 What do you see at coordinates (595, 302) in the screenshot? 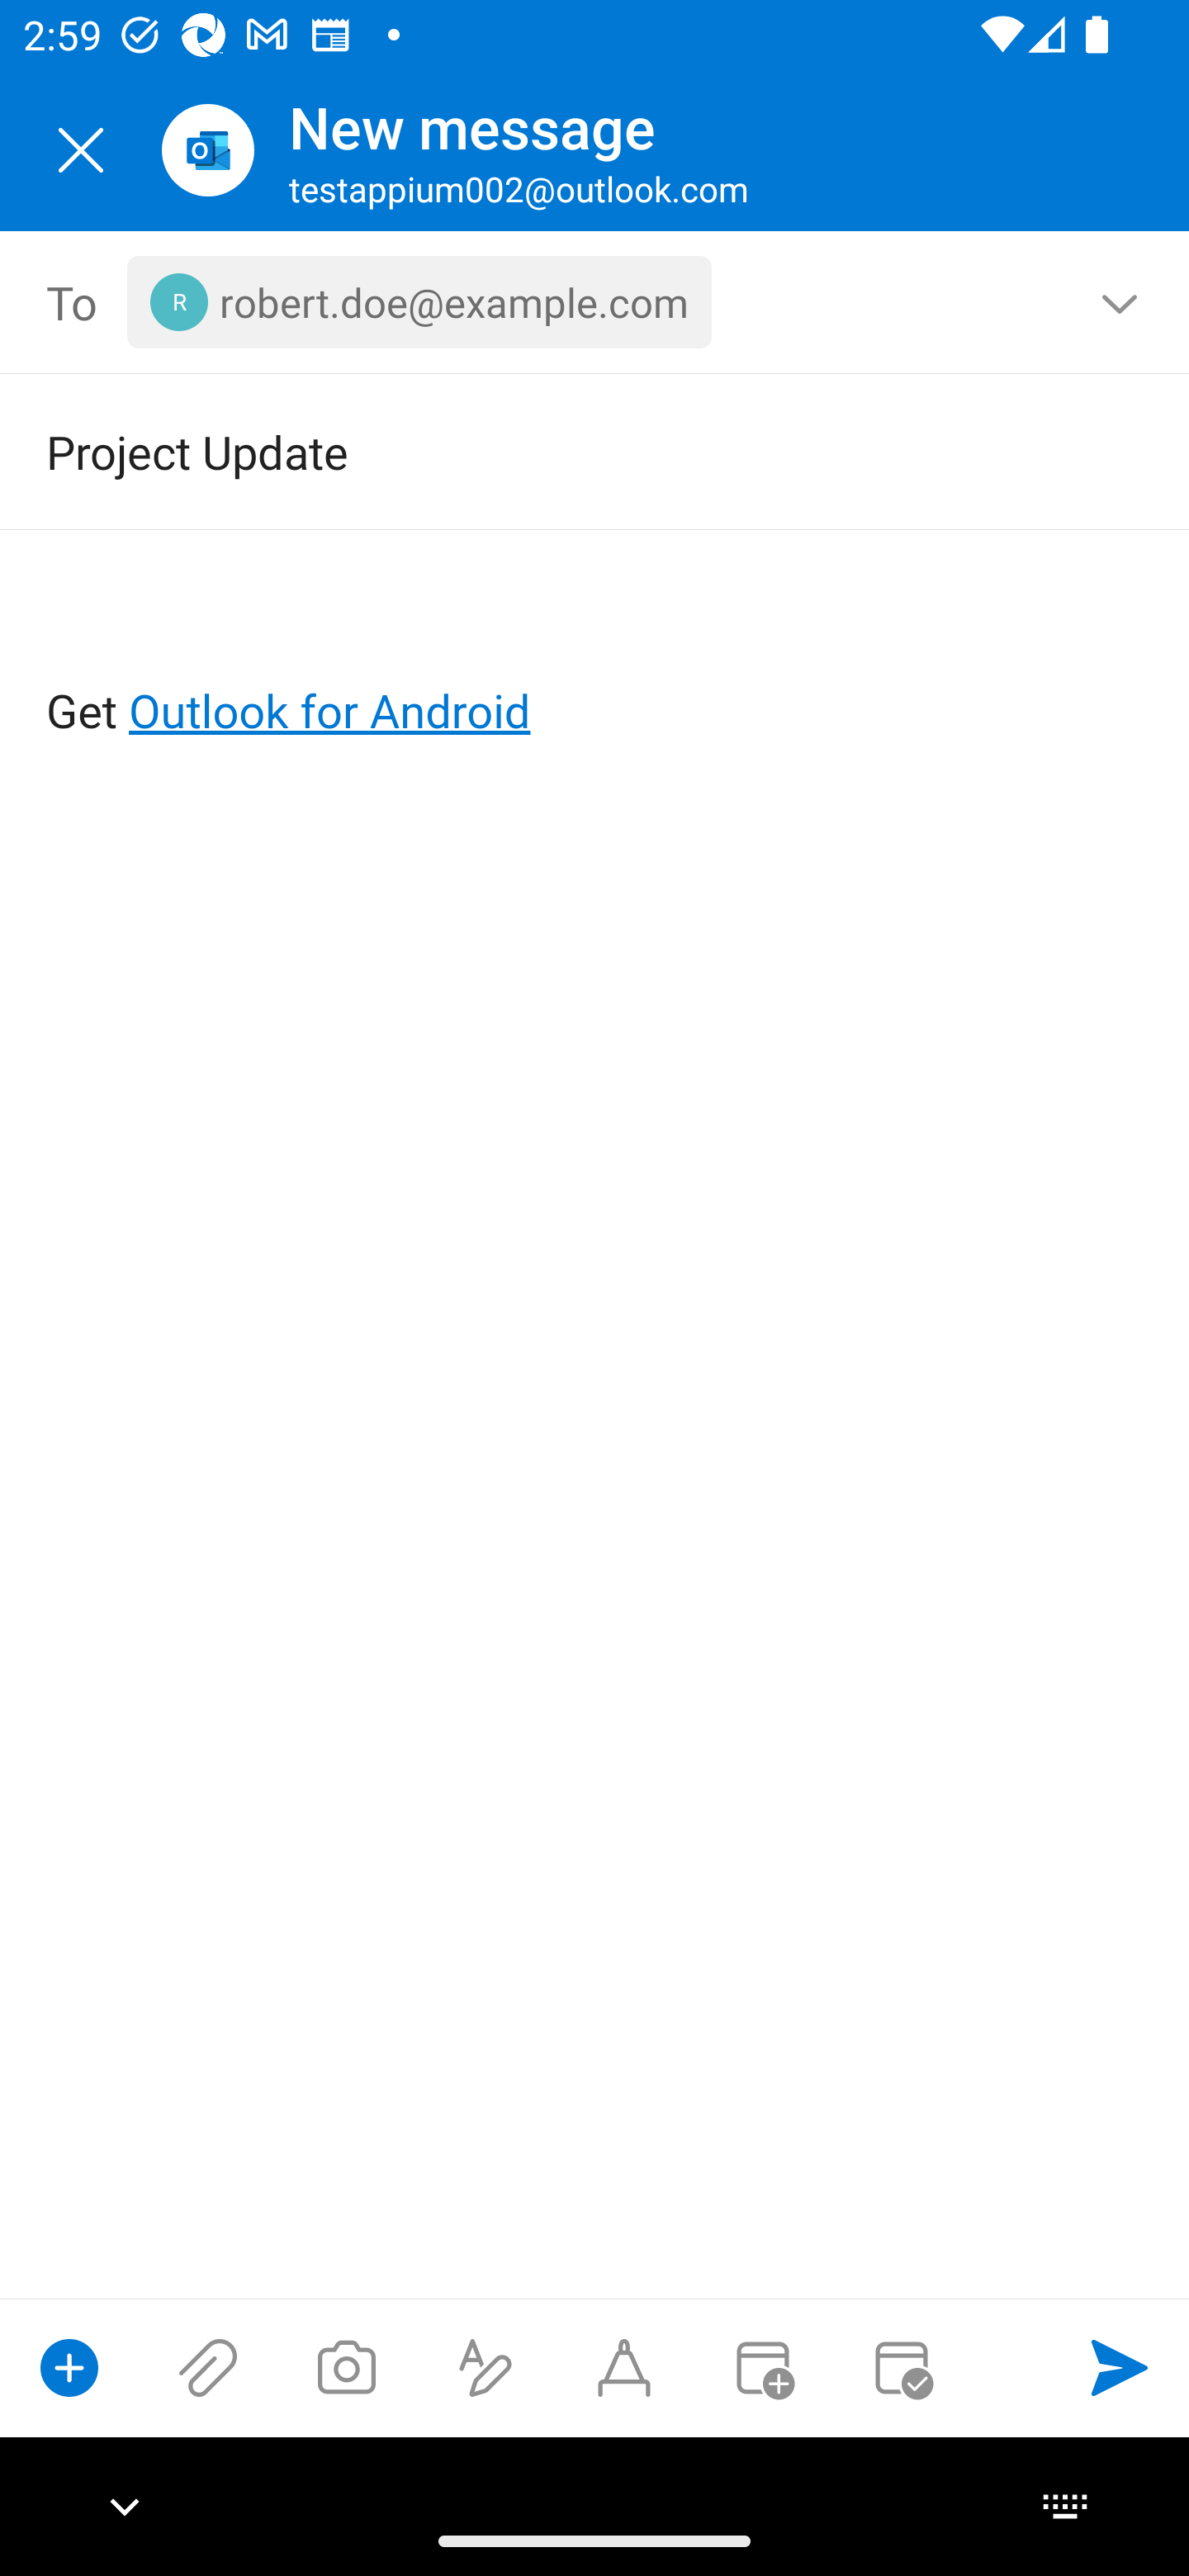
I see `To, 1 recipient <robert.doe@example.com>` at bounding box center [595, 302].